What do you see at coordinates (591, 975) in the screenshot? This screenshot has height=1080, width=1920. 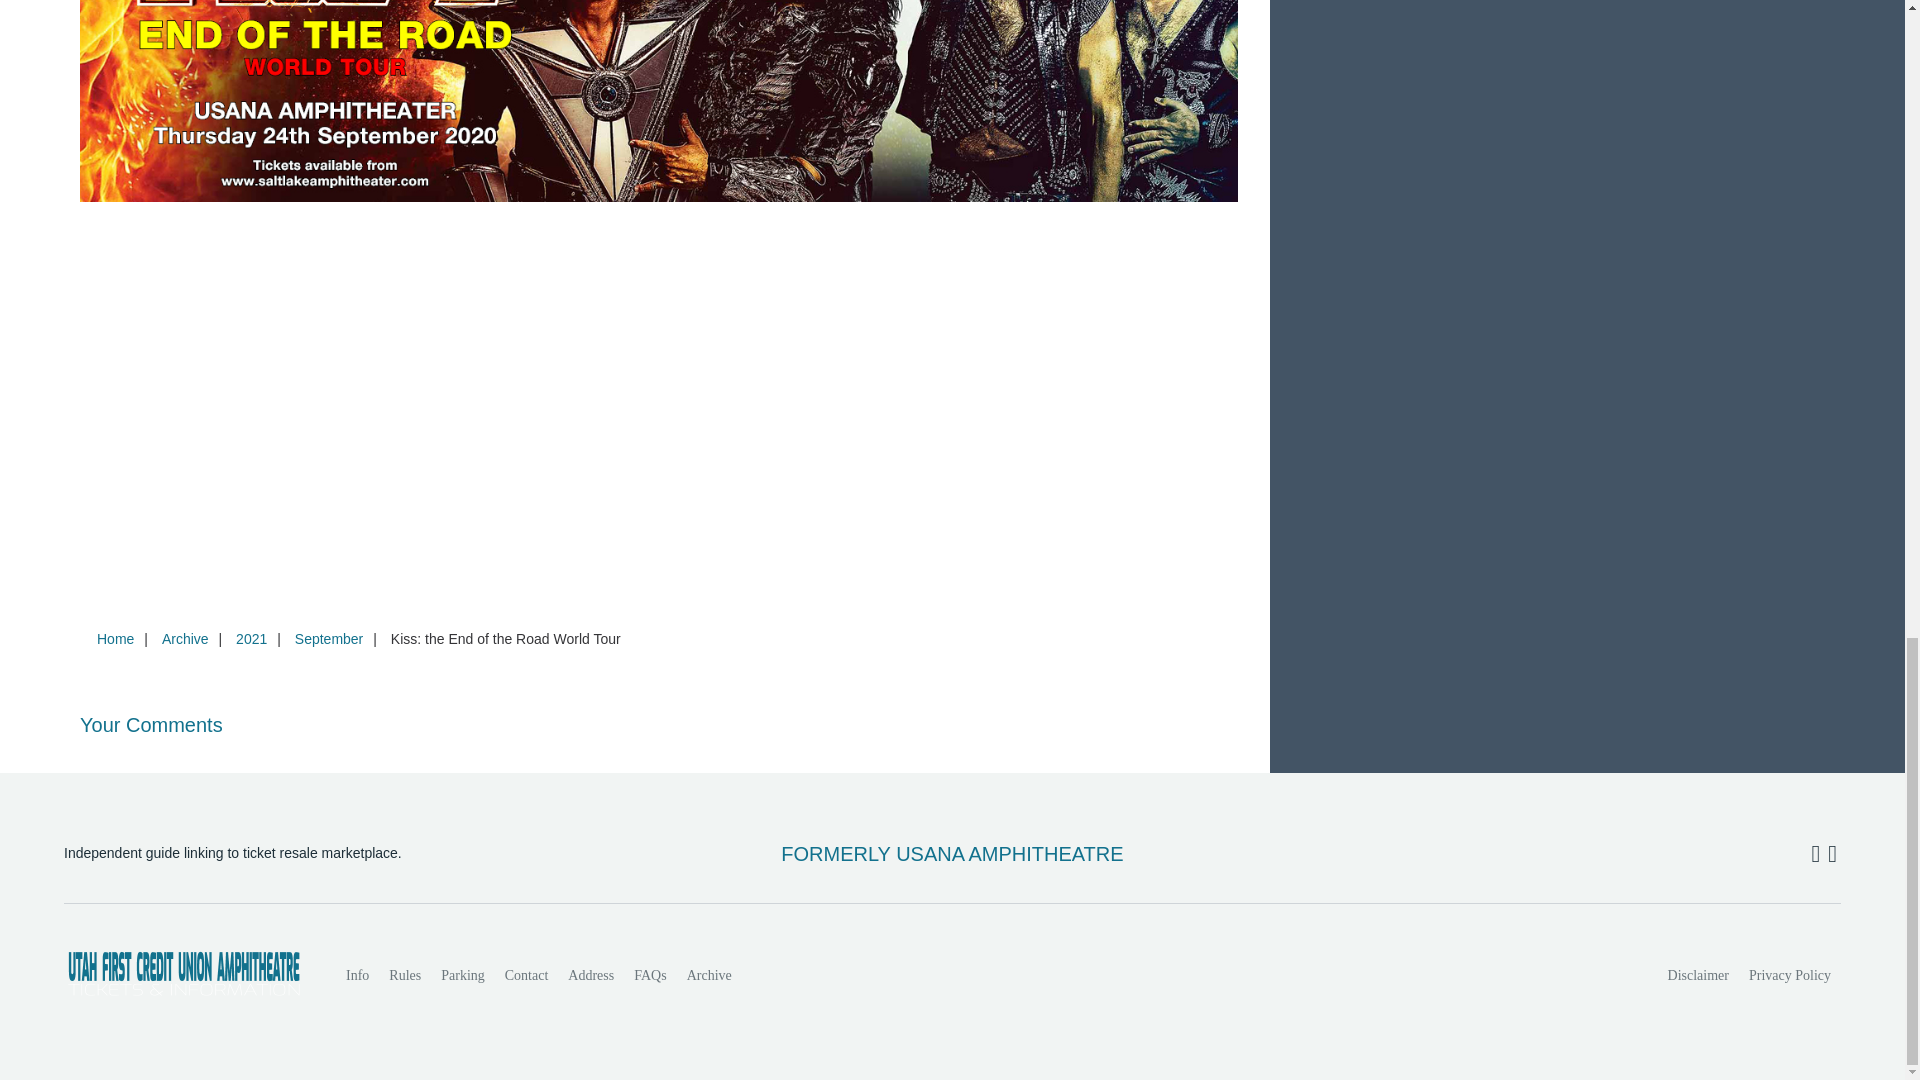 I see `Address` at bounding box center [591, 975].